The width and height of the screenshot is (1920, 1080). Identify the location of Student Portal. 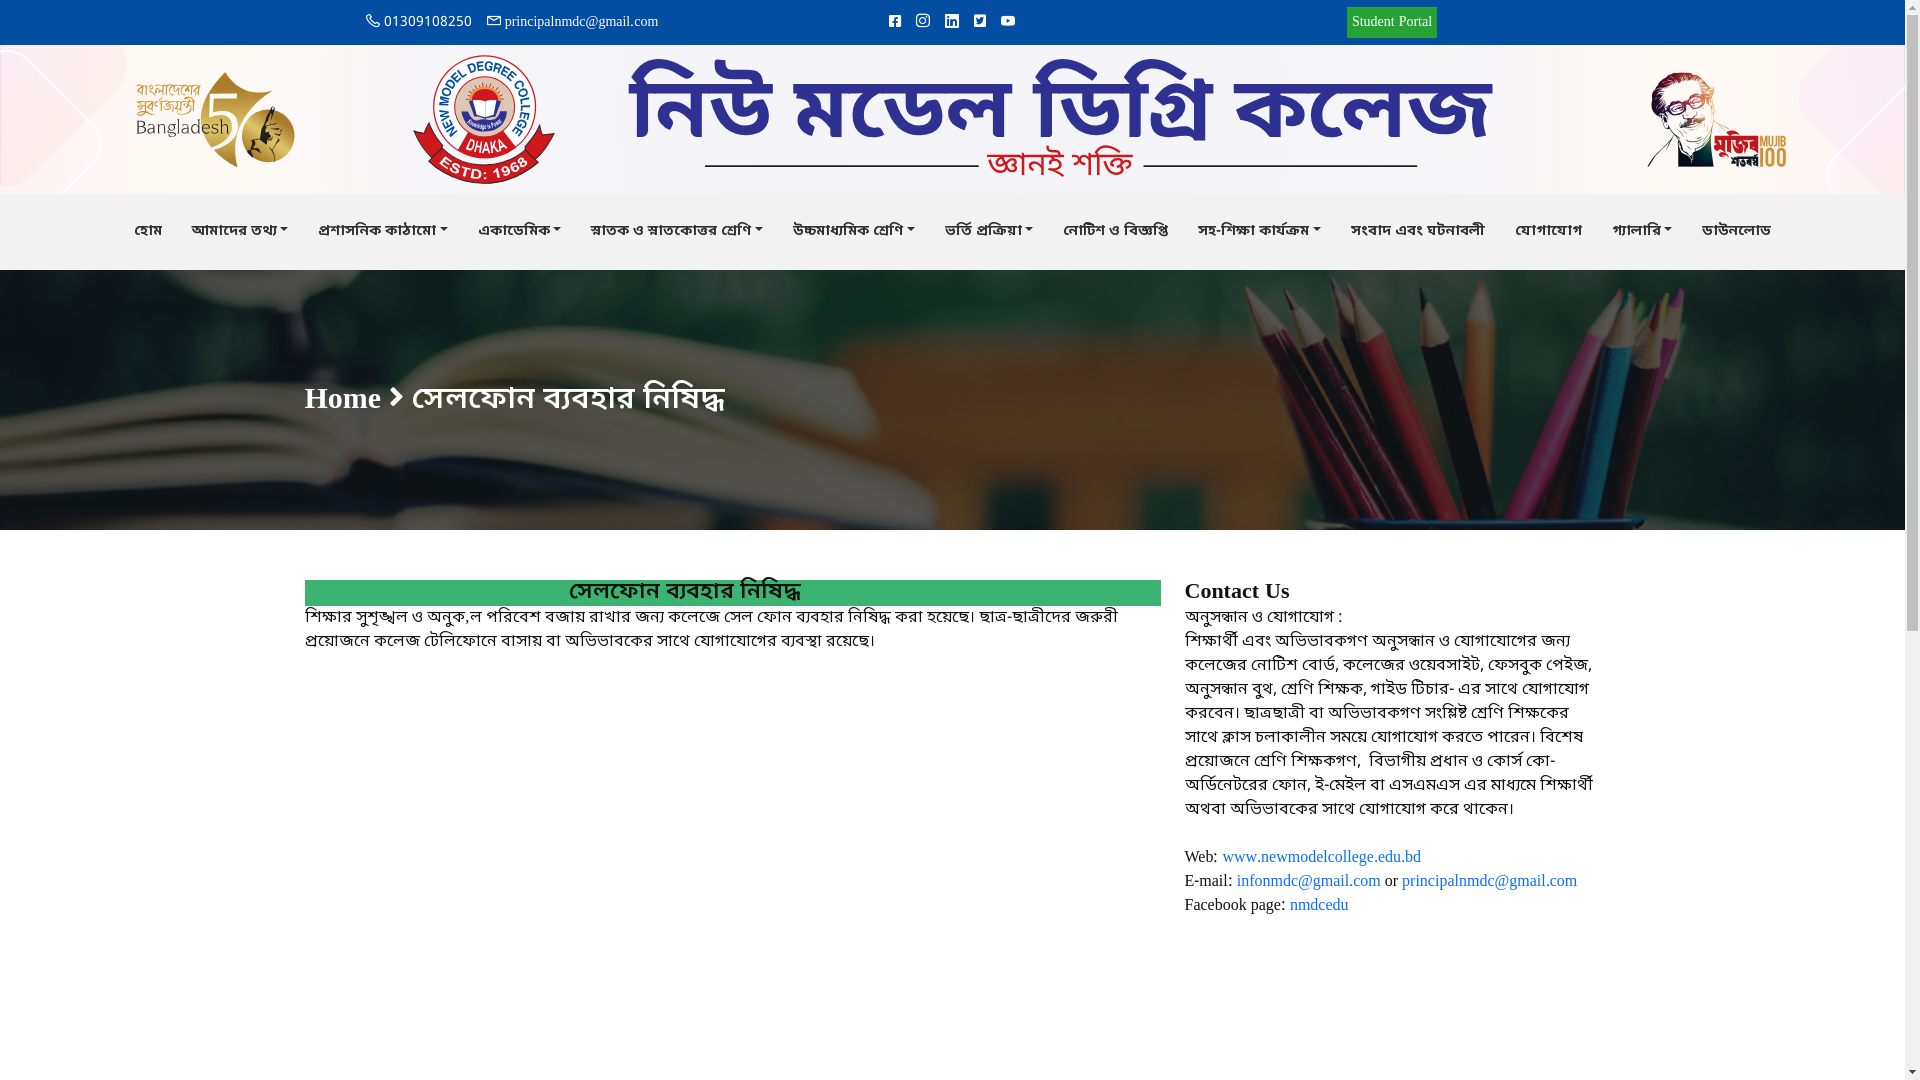
(1392, 22).